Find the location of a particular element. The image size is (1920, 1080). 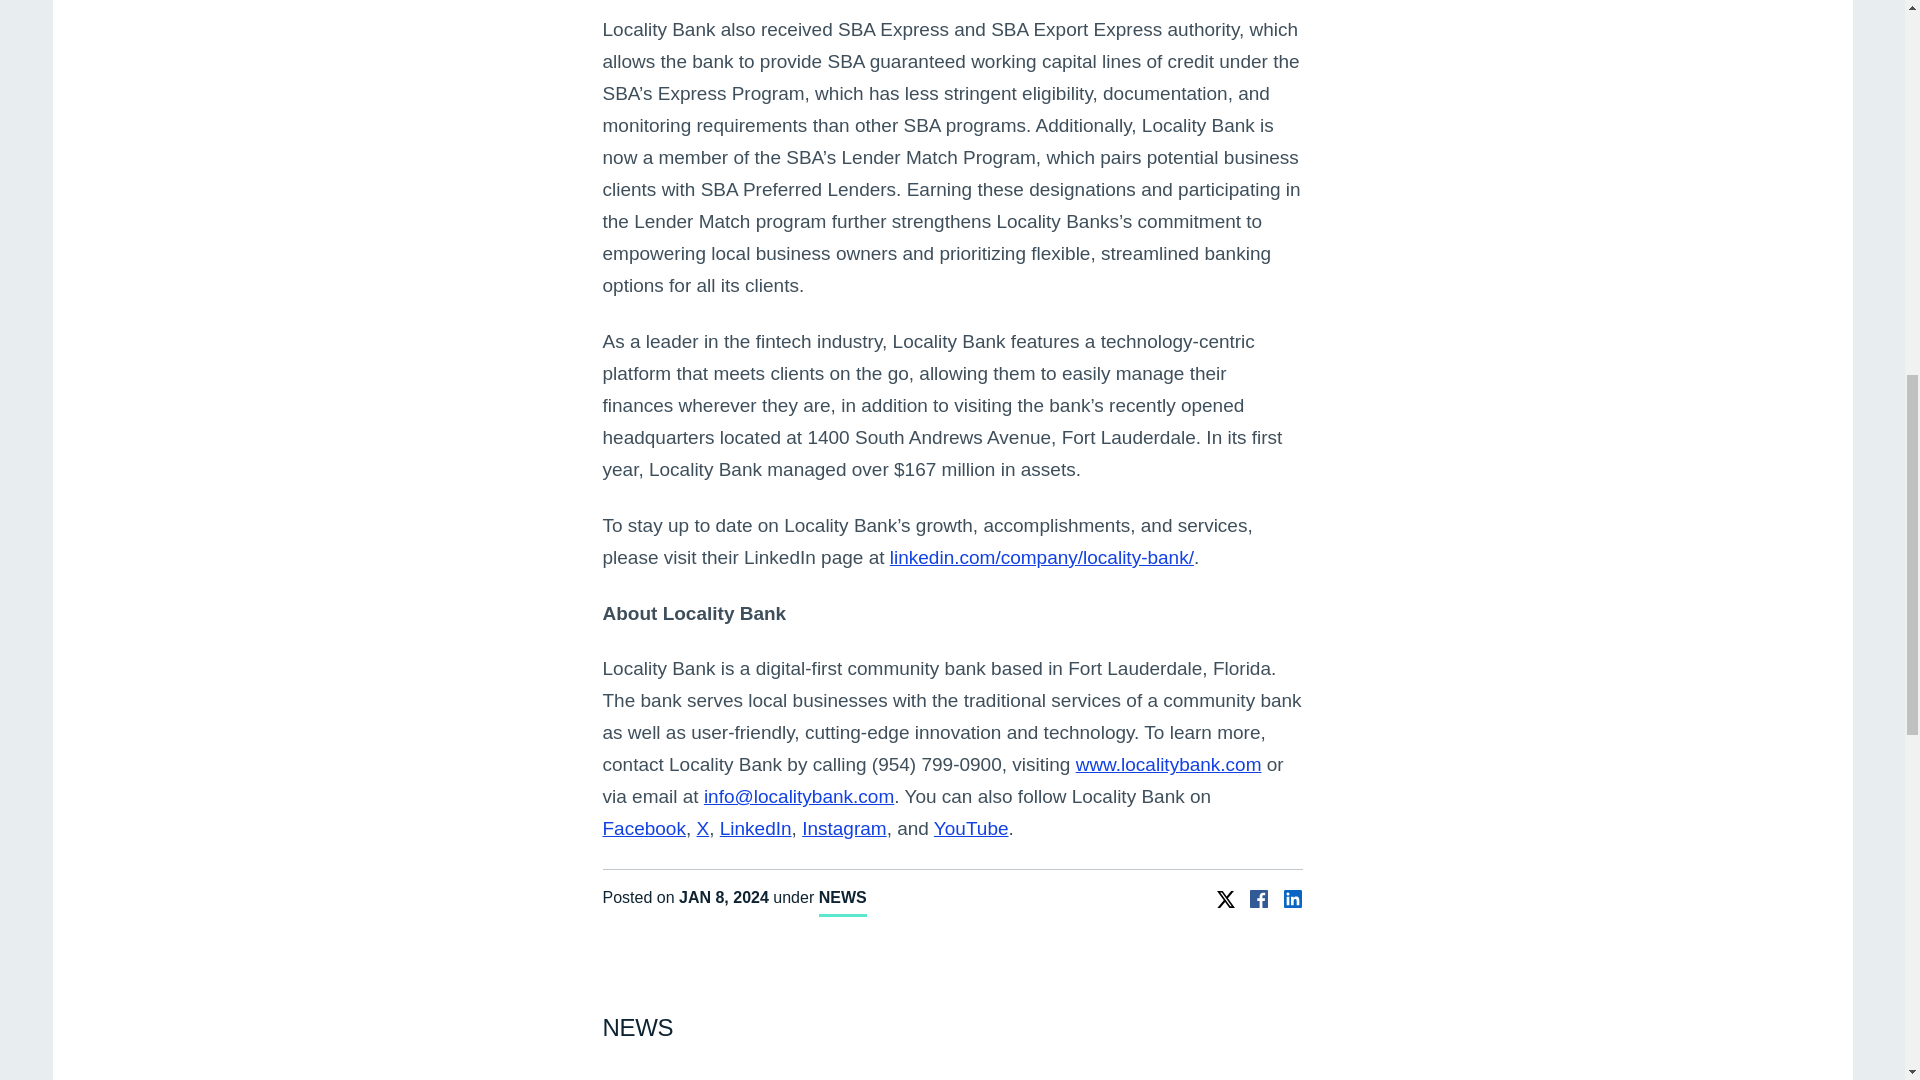

Instagram is located at coordinates (844, 828).